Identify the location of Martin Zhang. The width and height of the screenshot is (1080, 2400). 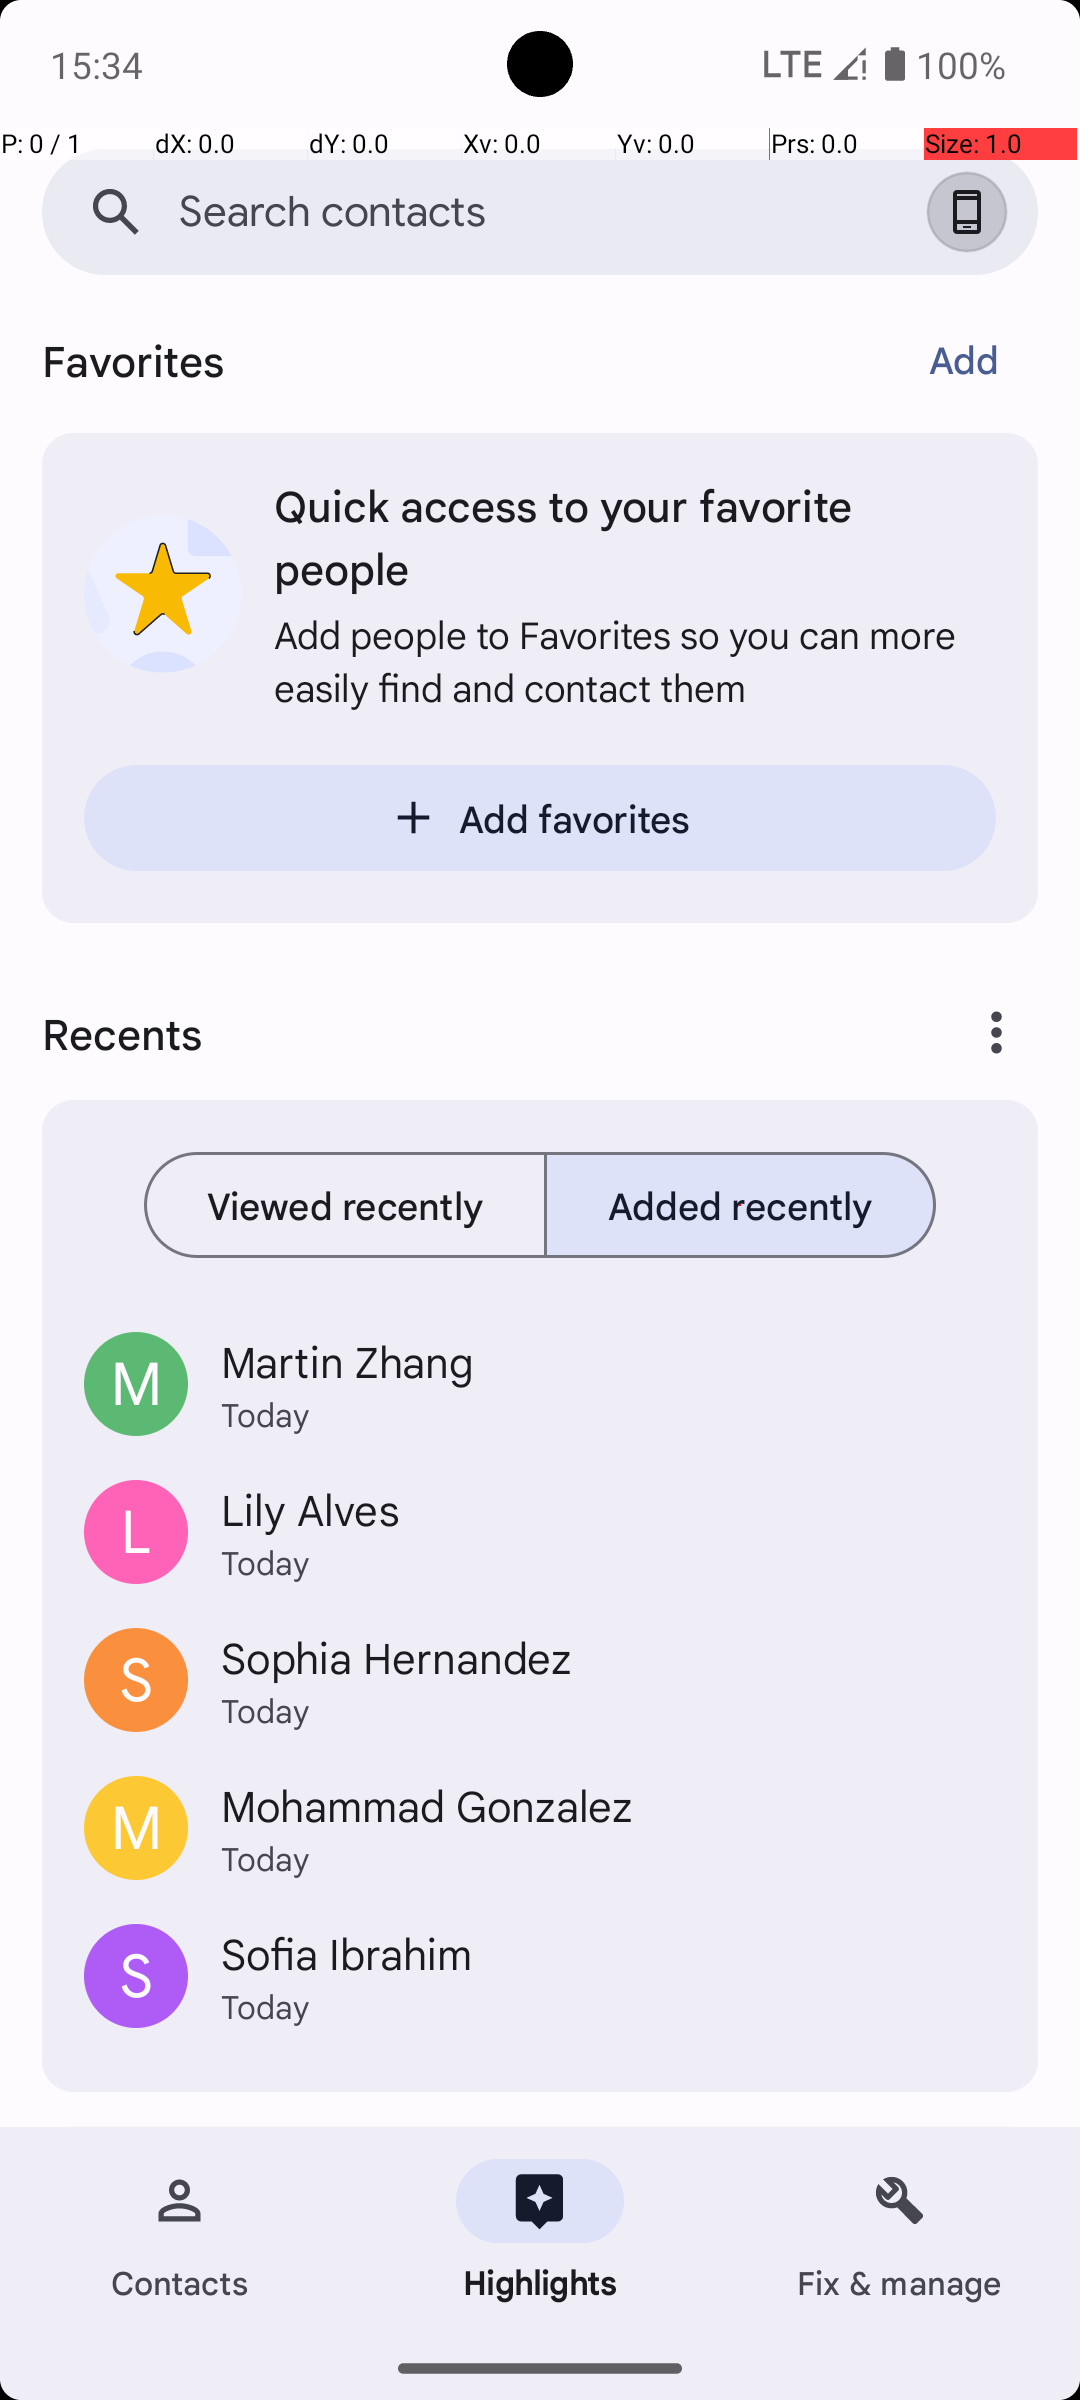
(608, 1361).